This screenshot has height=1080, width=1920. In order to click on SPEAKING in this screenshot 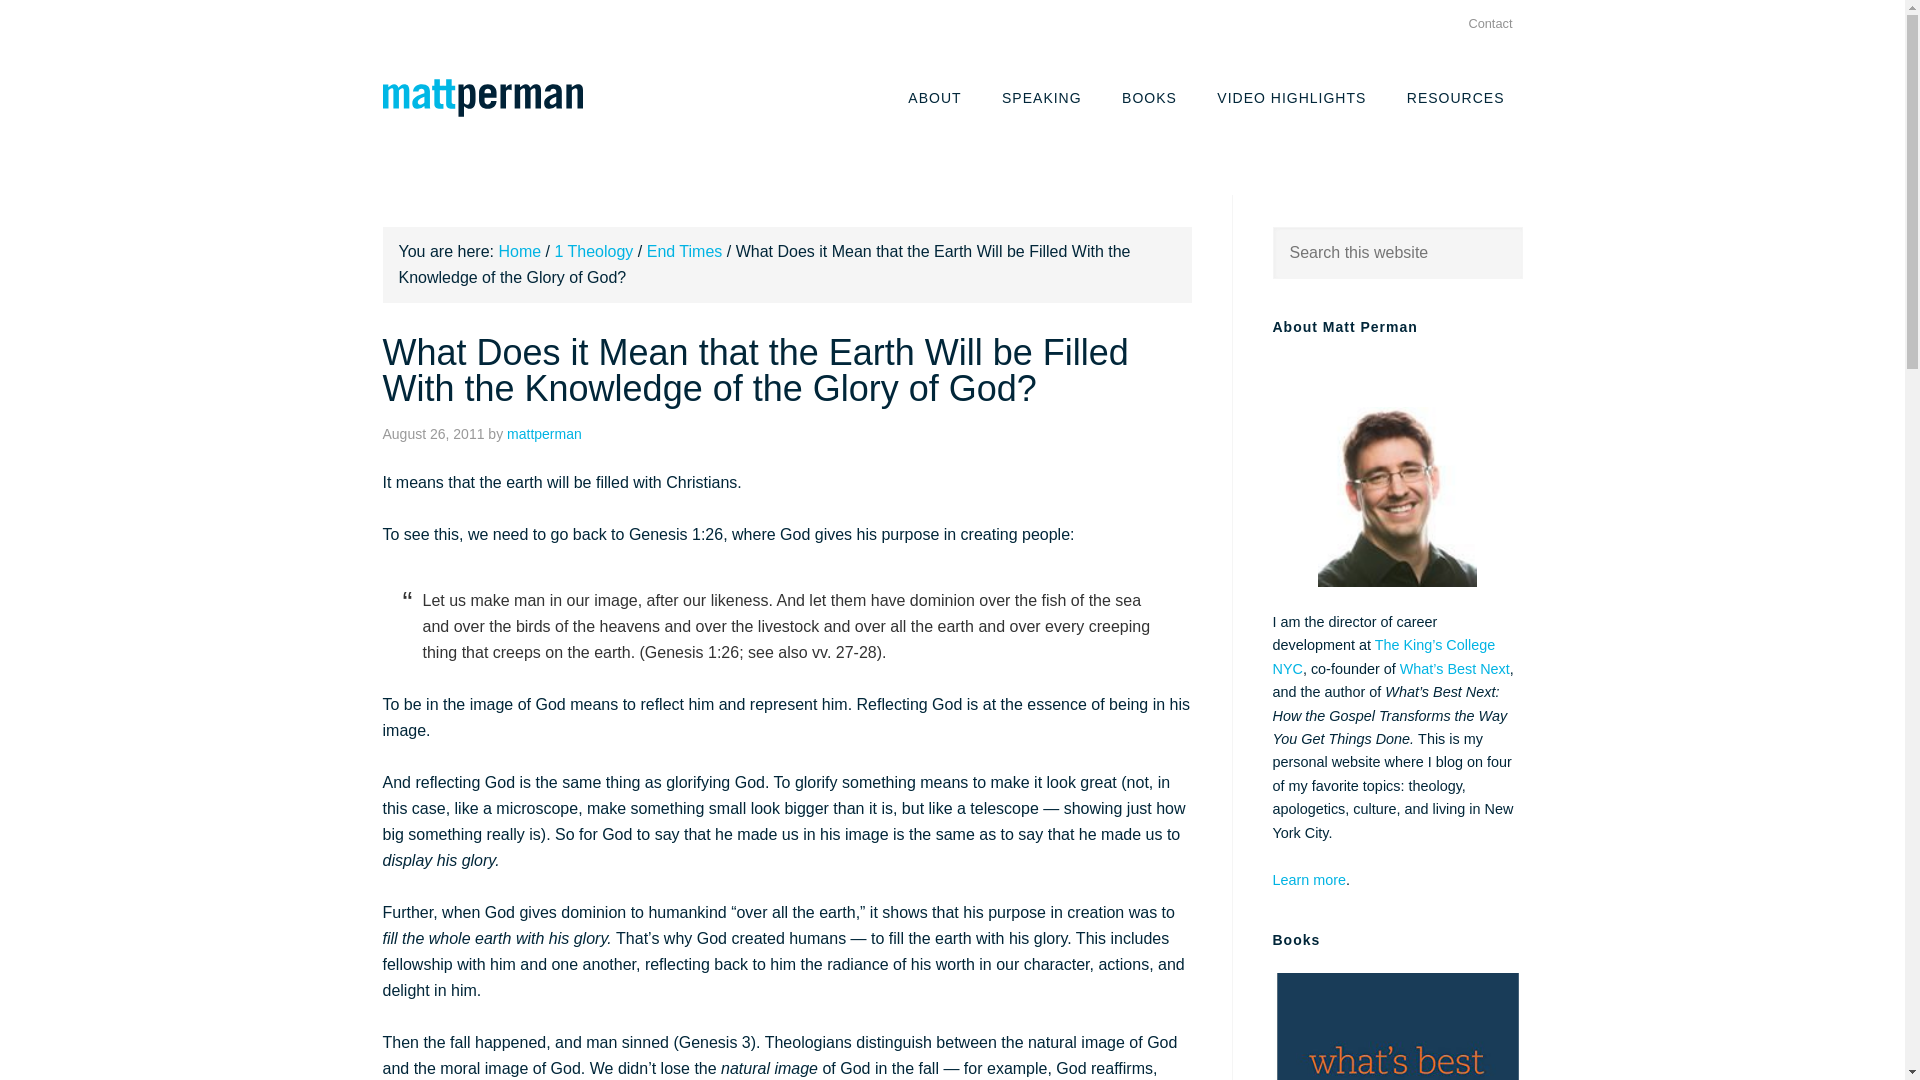, I will do `click(1042, 96)`.